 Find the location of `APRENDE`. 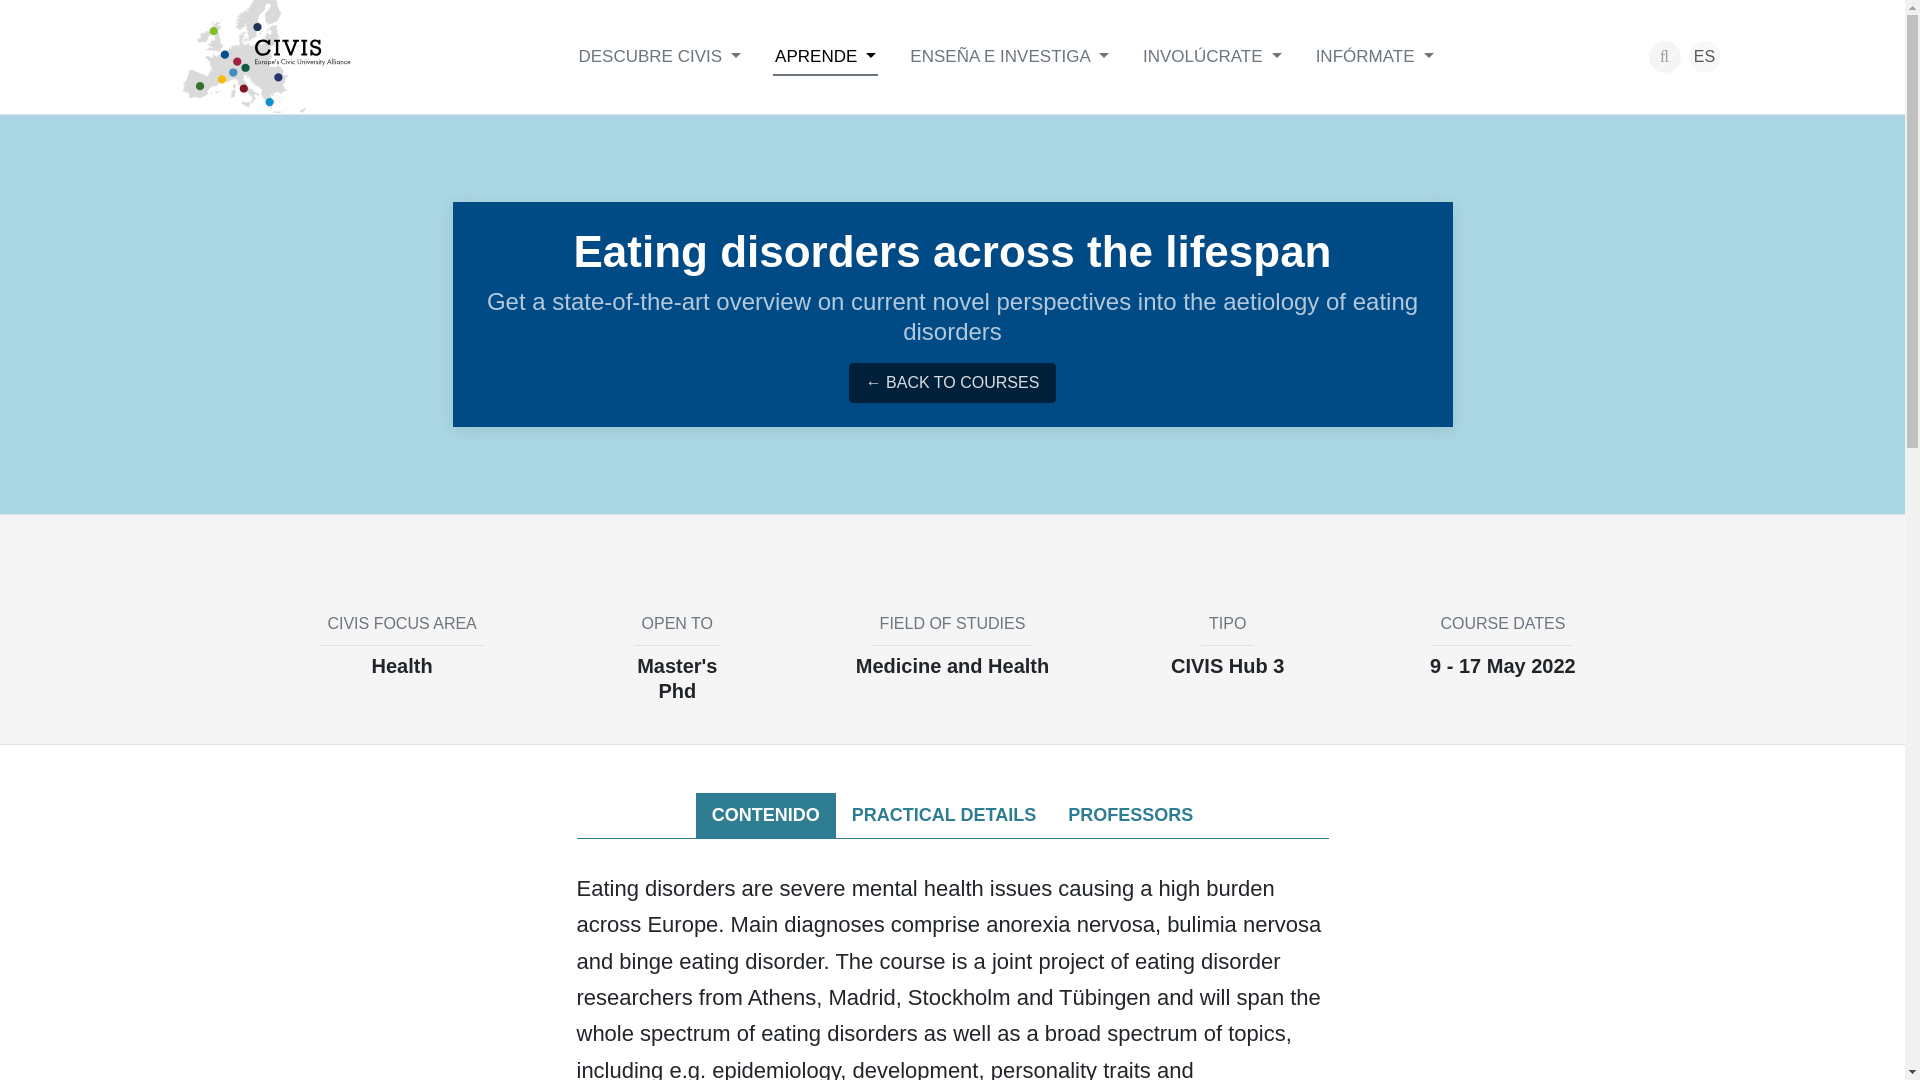

APRENDE is located at coordinates (825, 56).